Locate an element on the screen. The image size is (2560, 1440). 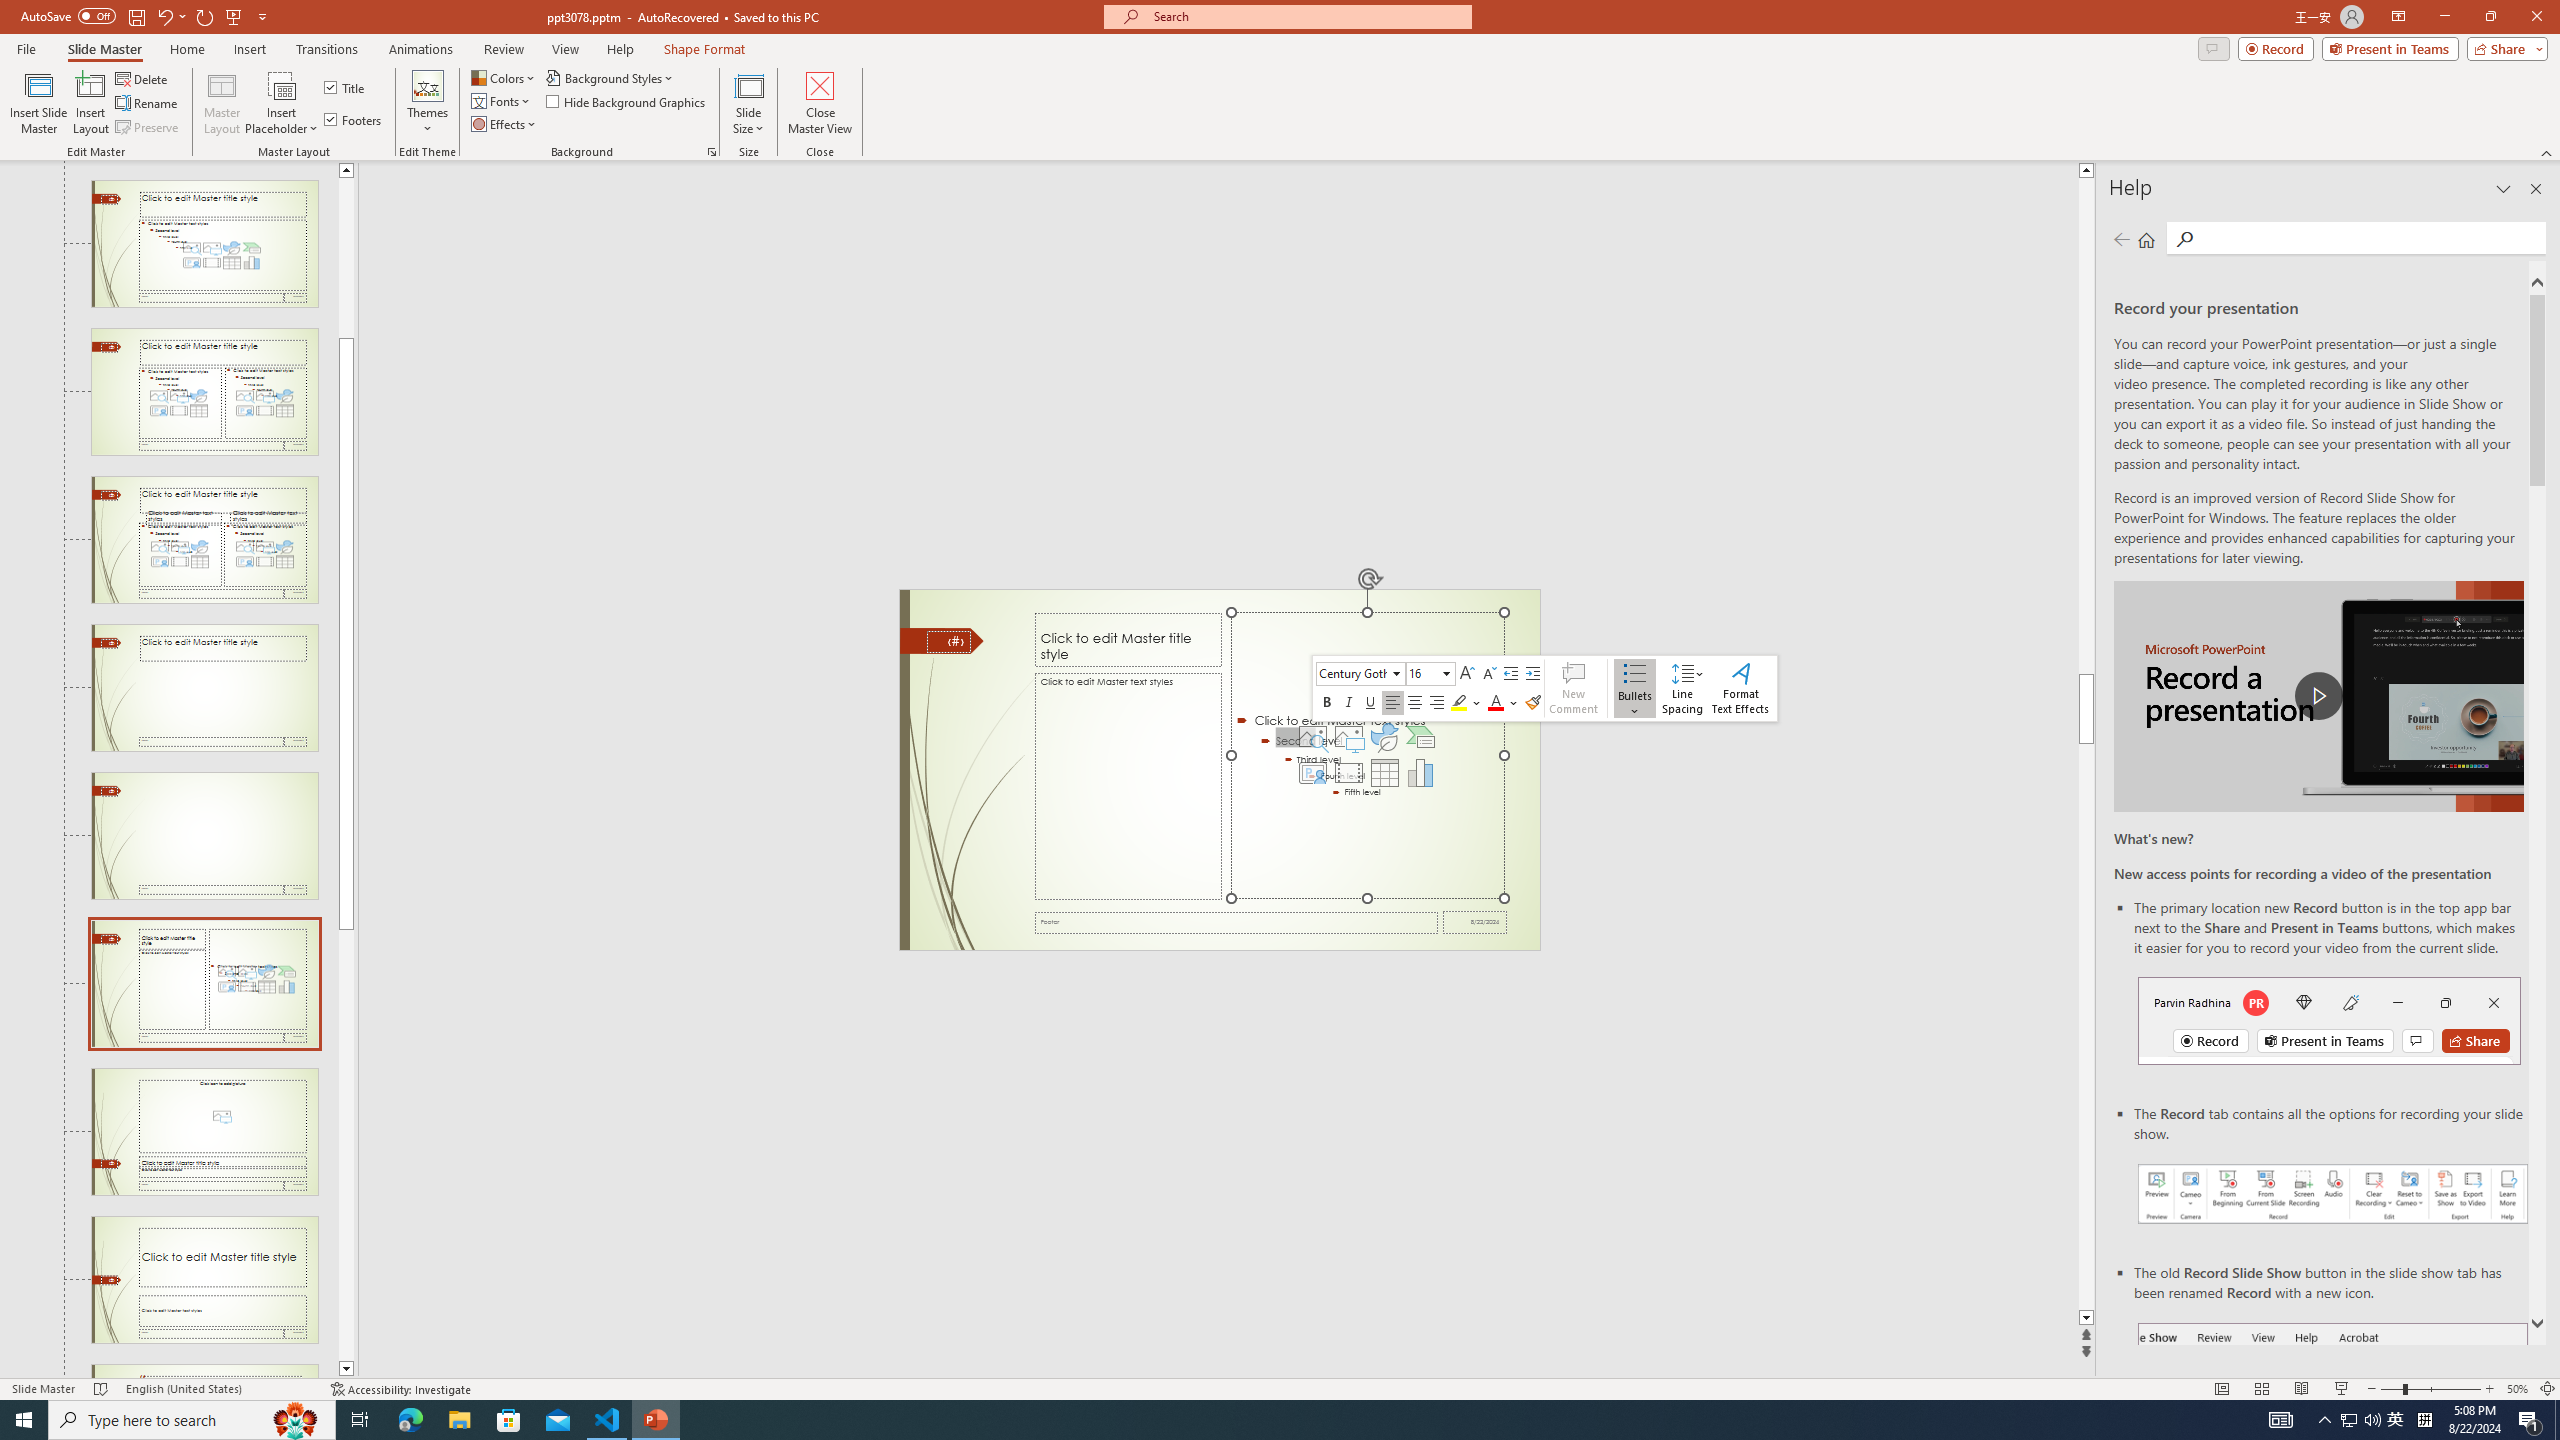
Record button in ribbon is located at coordinates (2333, 1423).